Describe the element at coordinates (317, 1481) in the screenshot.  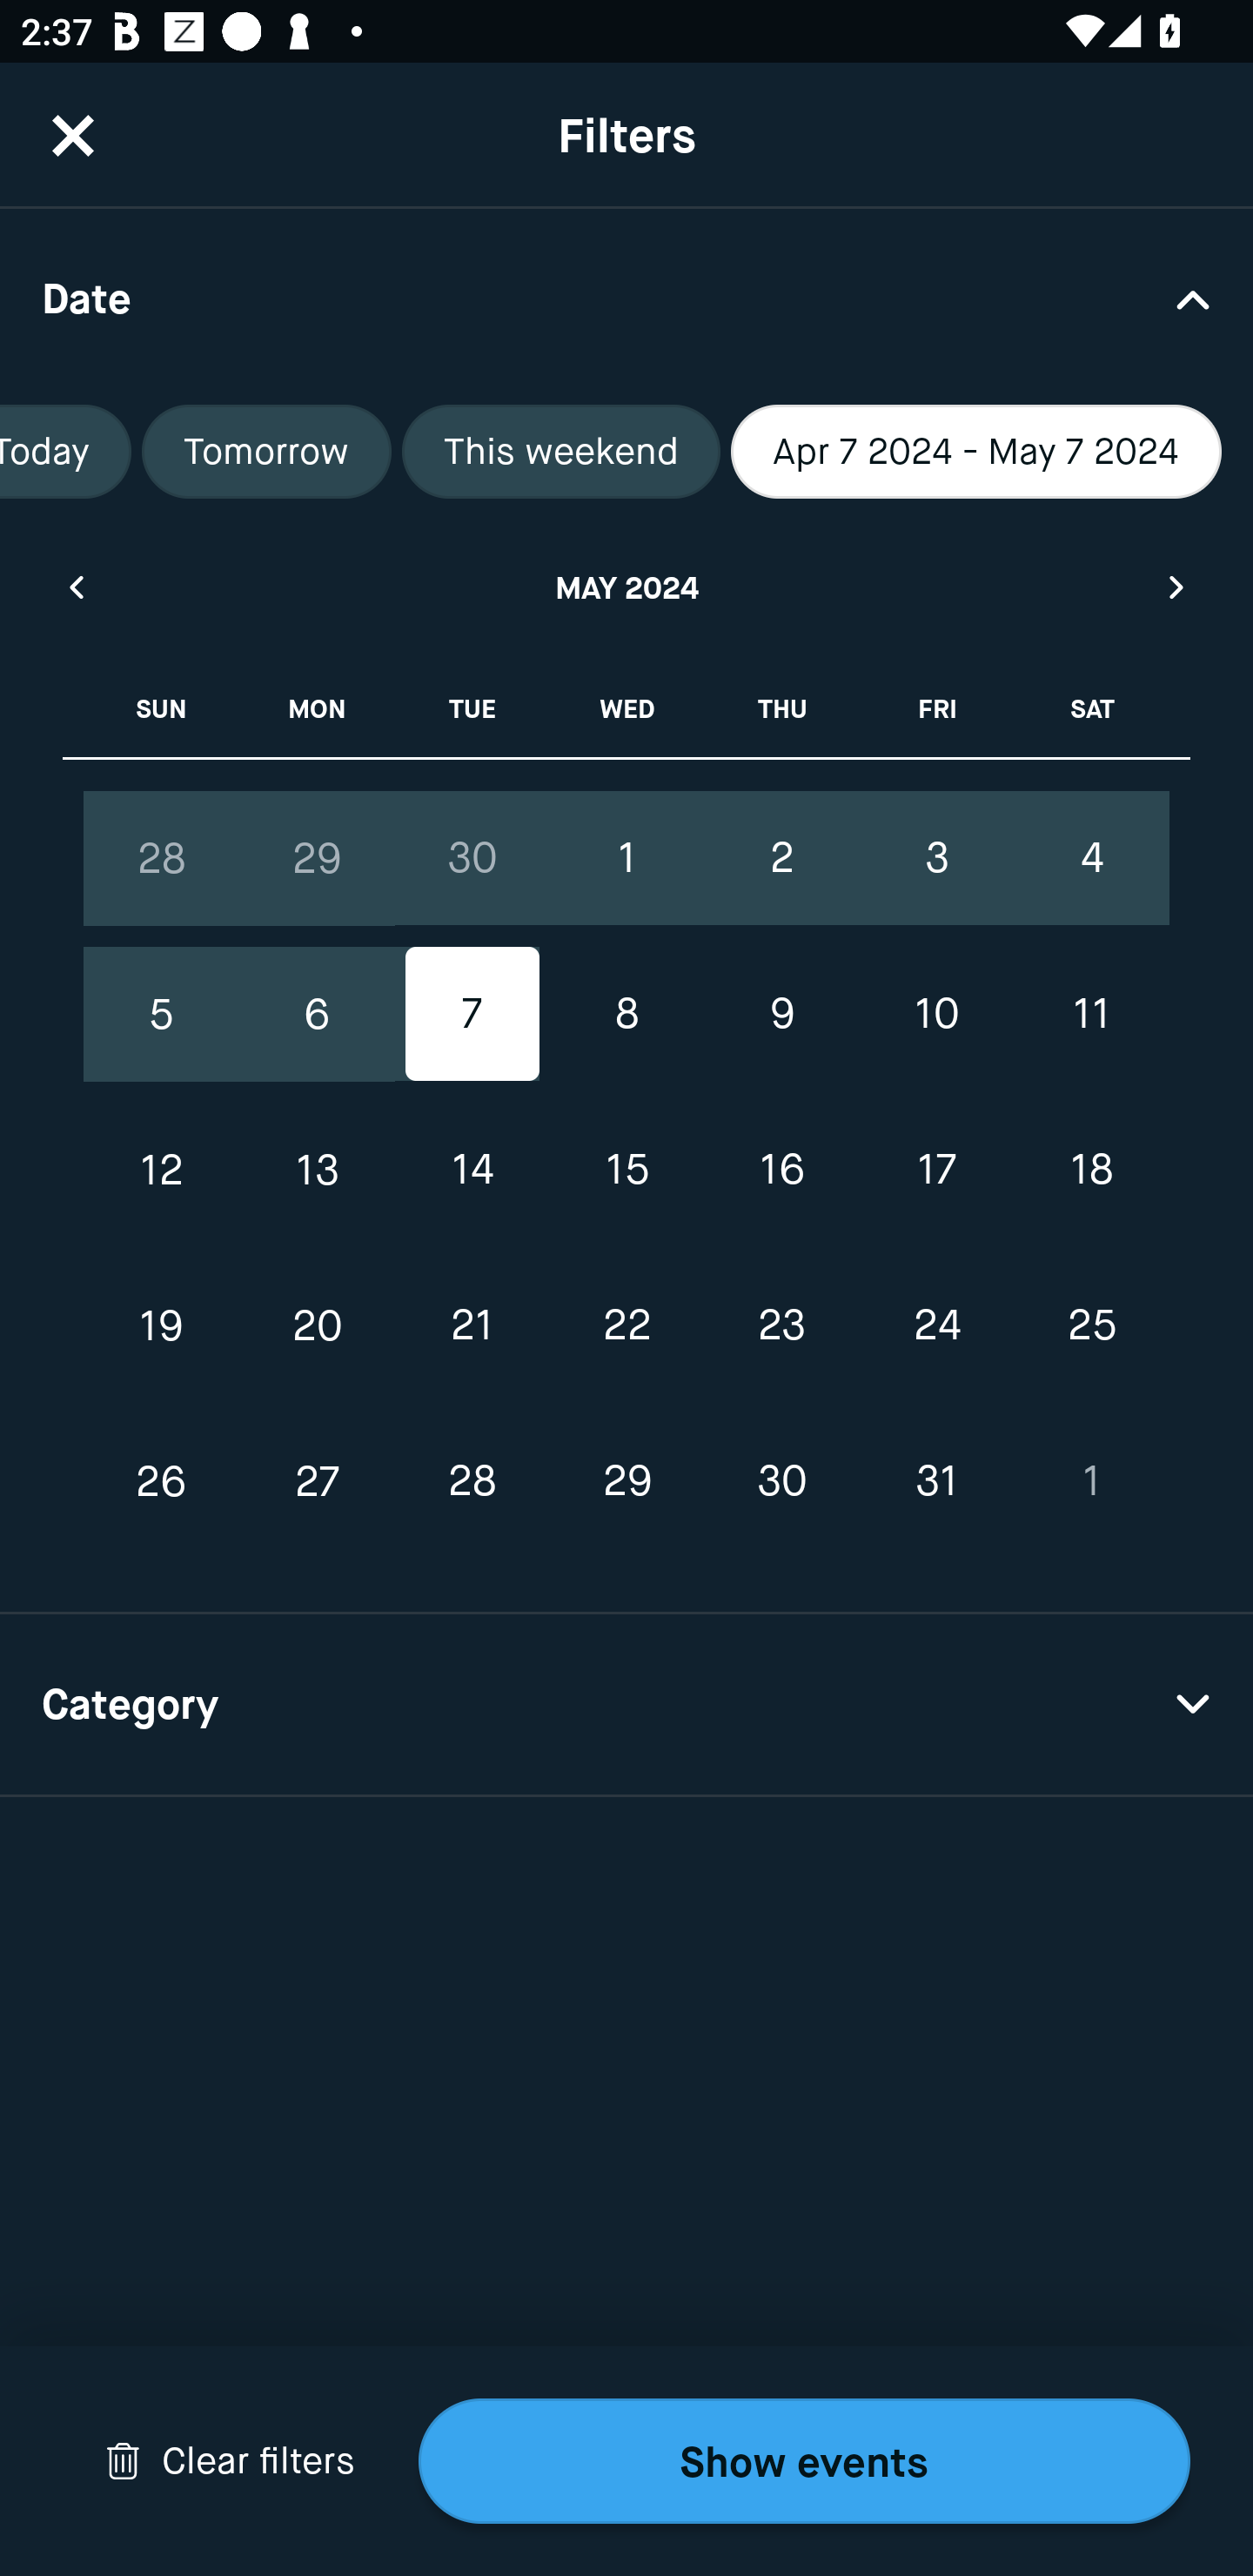
I see `27` at that location.